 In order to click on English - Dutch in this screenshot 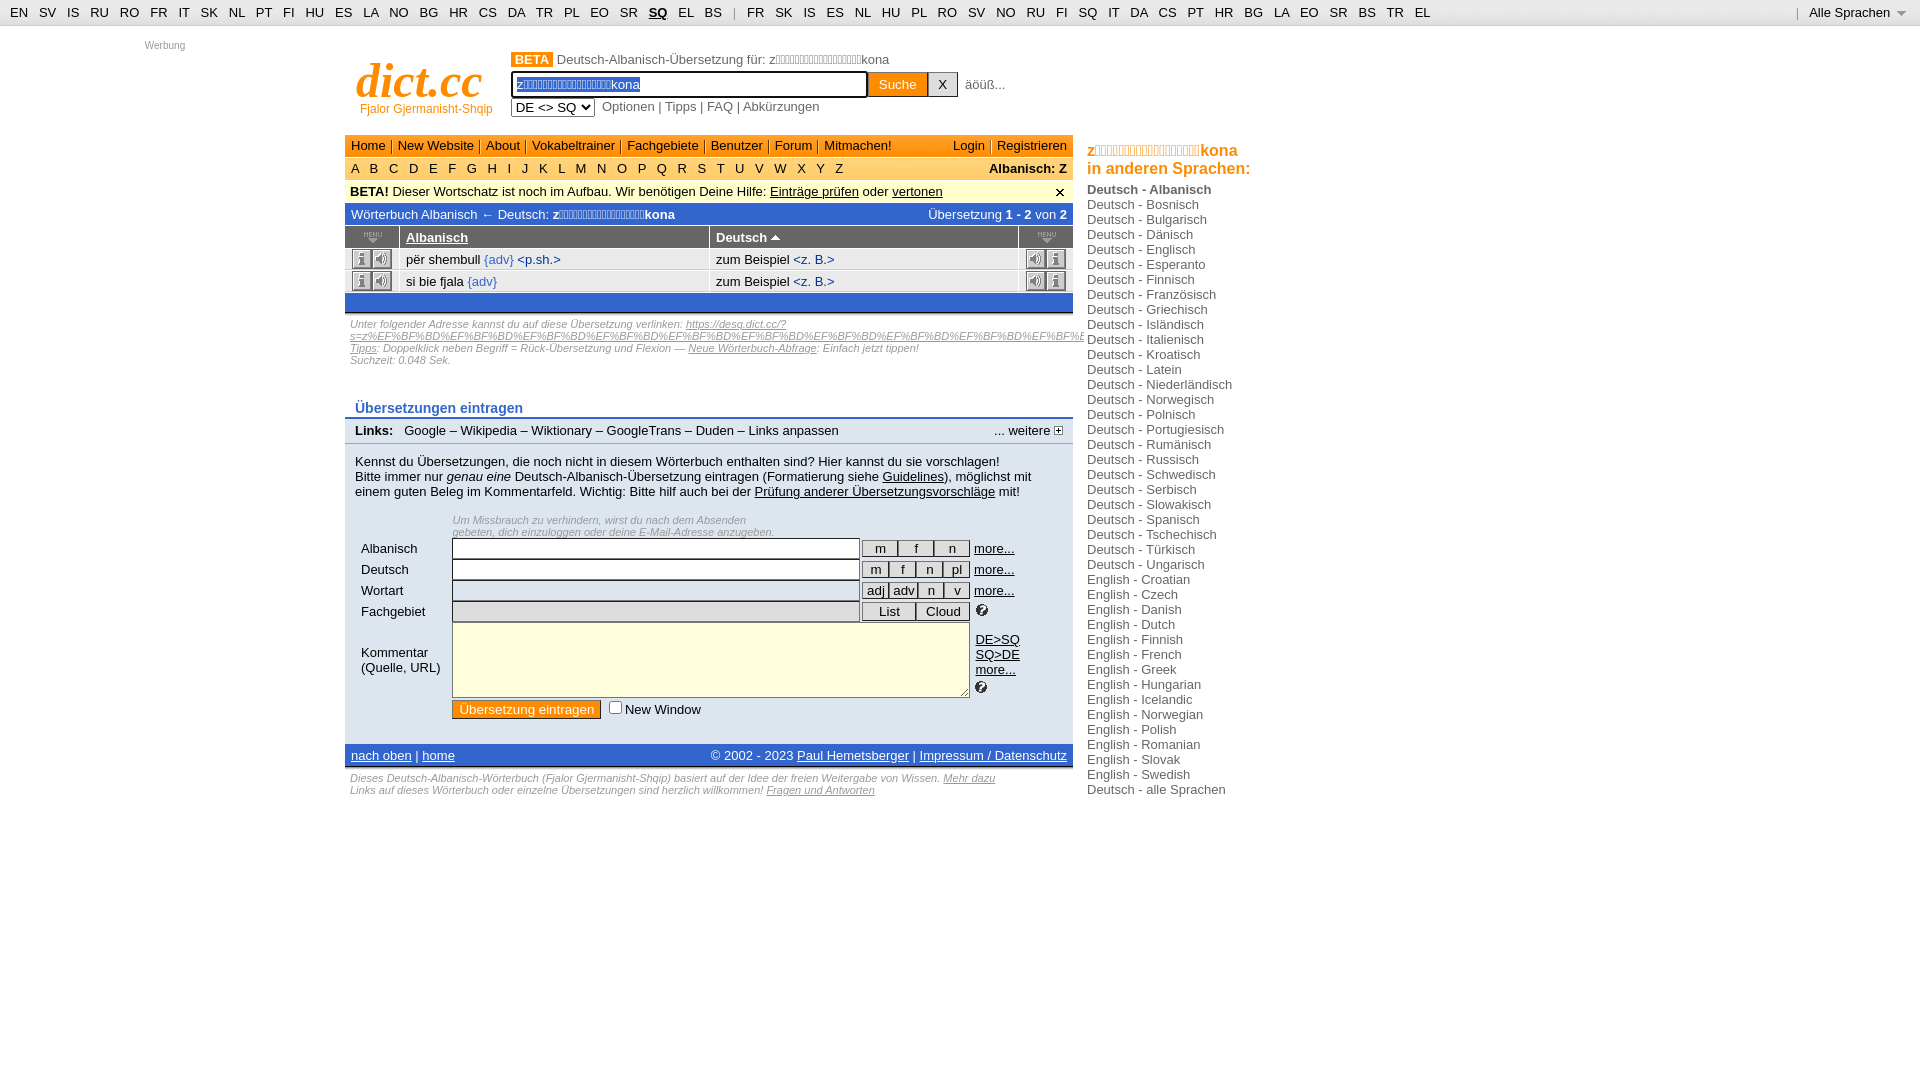, I will do `click(1131, 624)`.